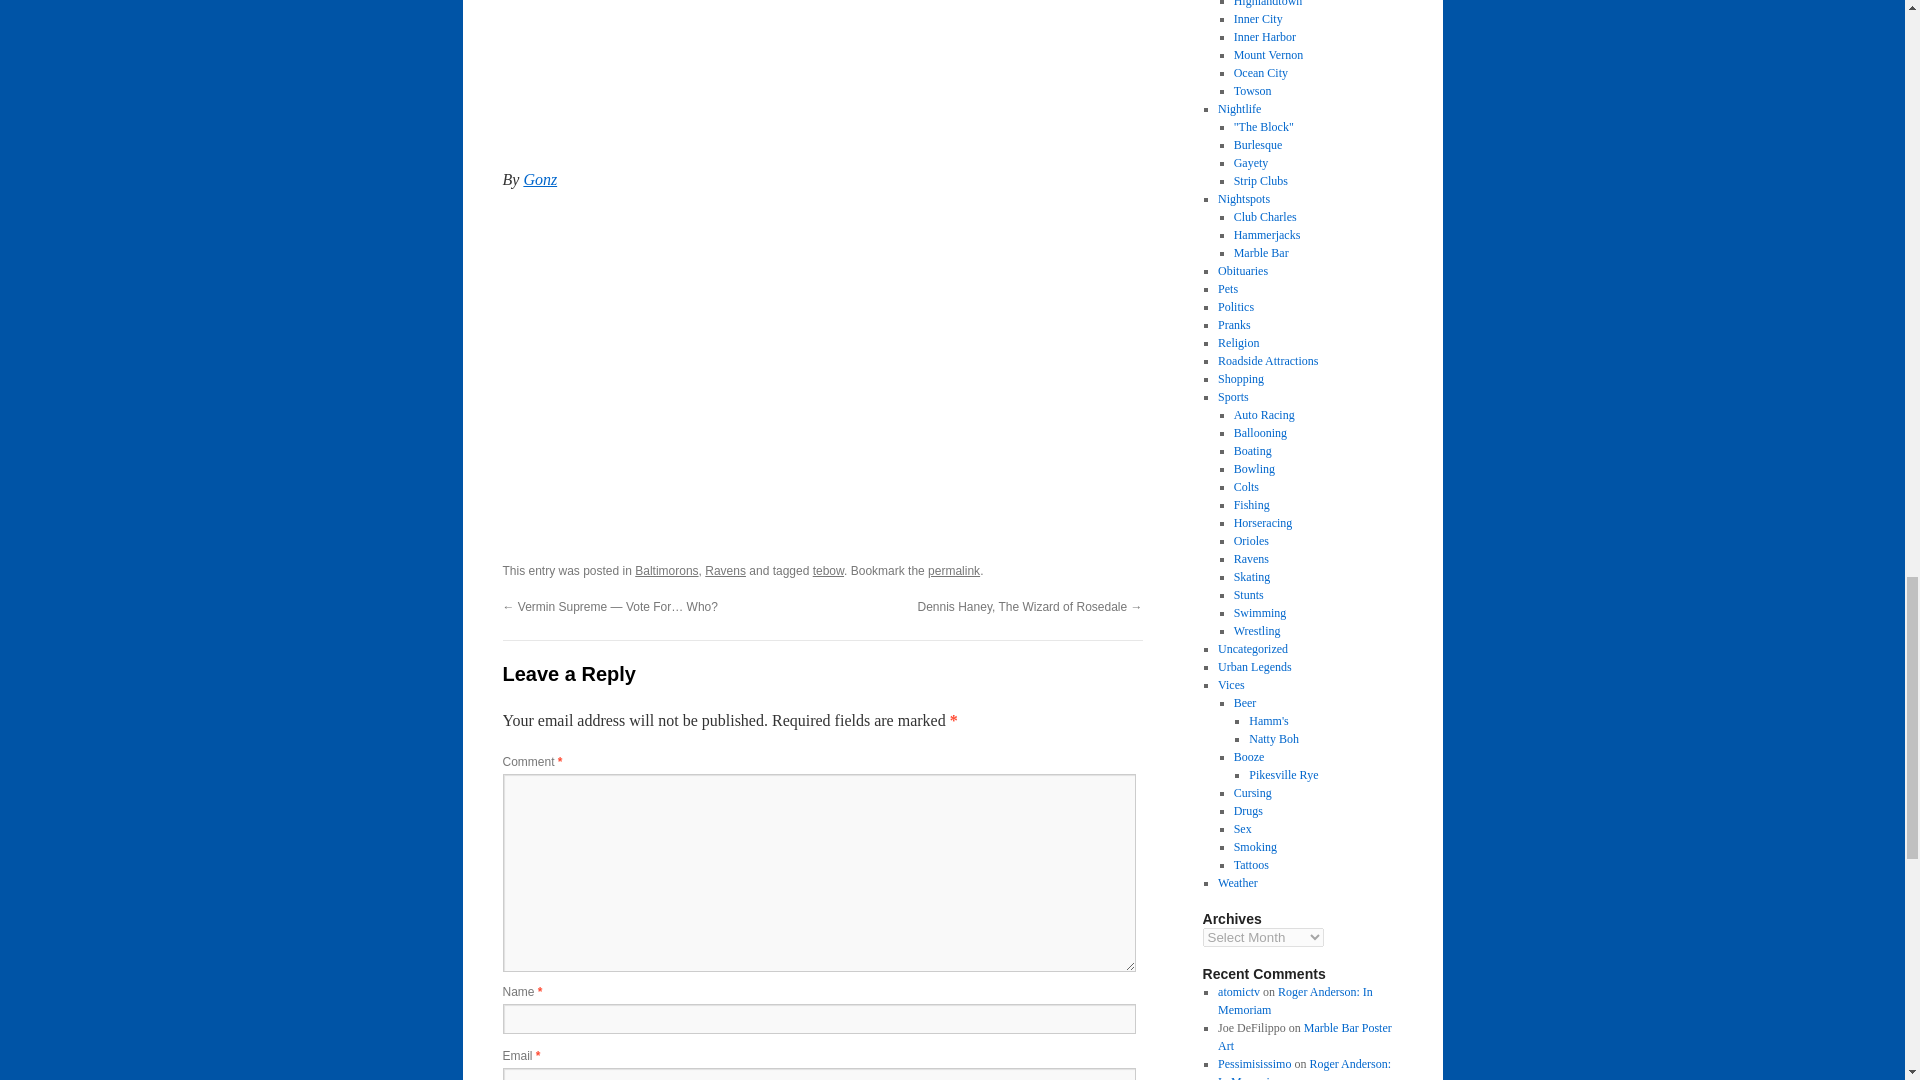  What do you see at coordinates (828, 570) in the screenshot?
I see `tebow` at bounding box center [828, 570].